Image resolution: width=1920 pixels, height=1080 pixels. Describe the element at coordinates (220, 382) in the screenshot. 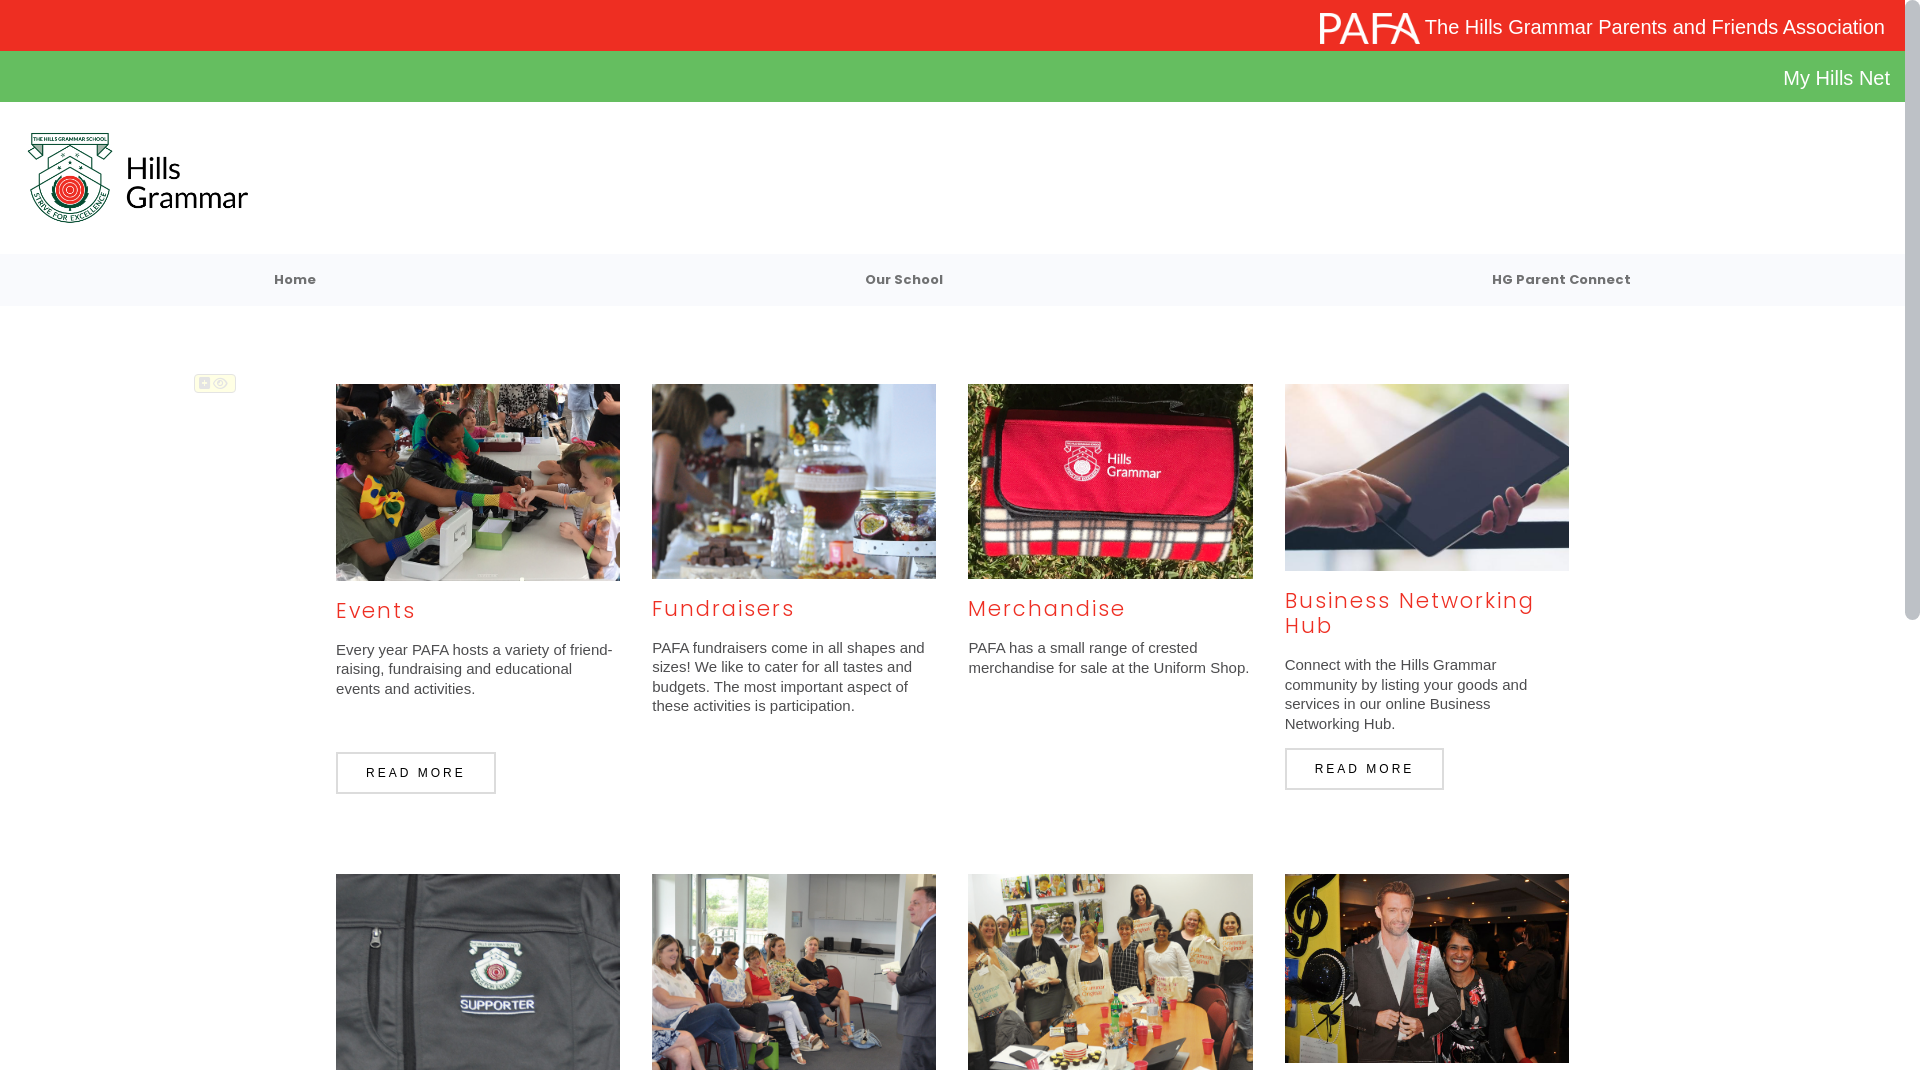

I see `View public modules as well` at that location.